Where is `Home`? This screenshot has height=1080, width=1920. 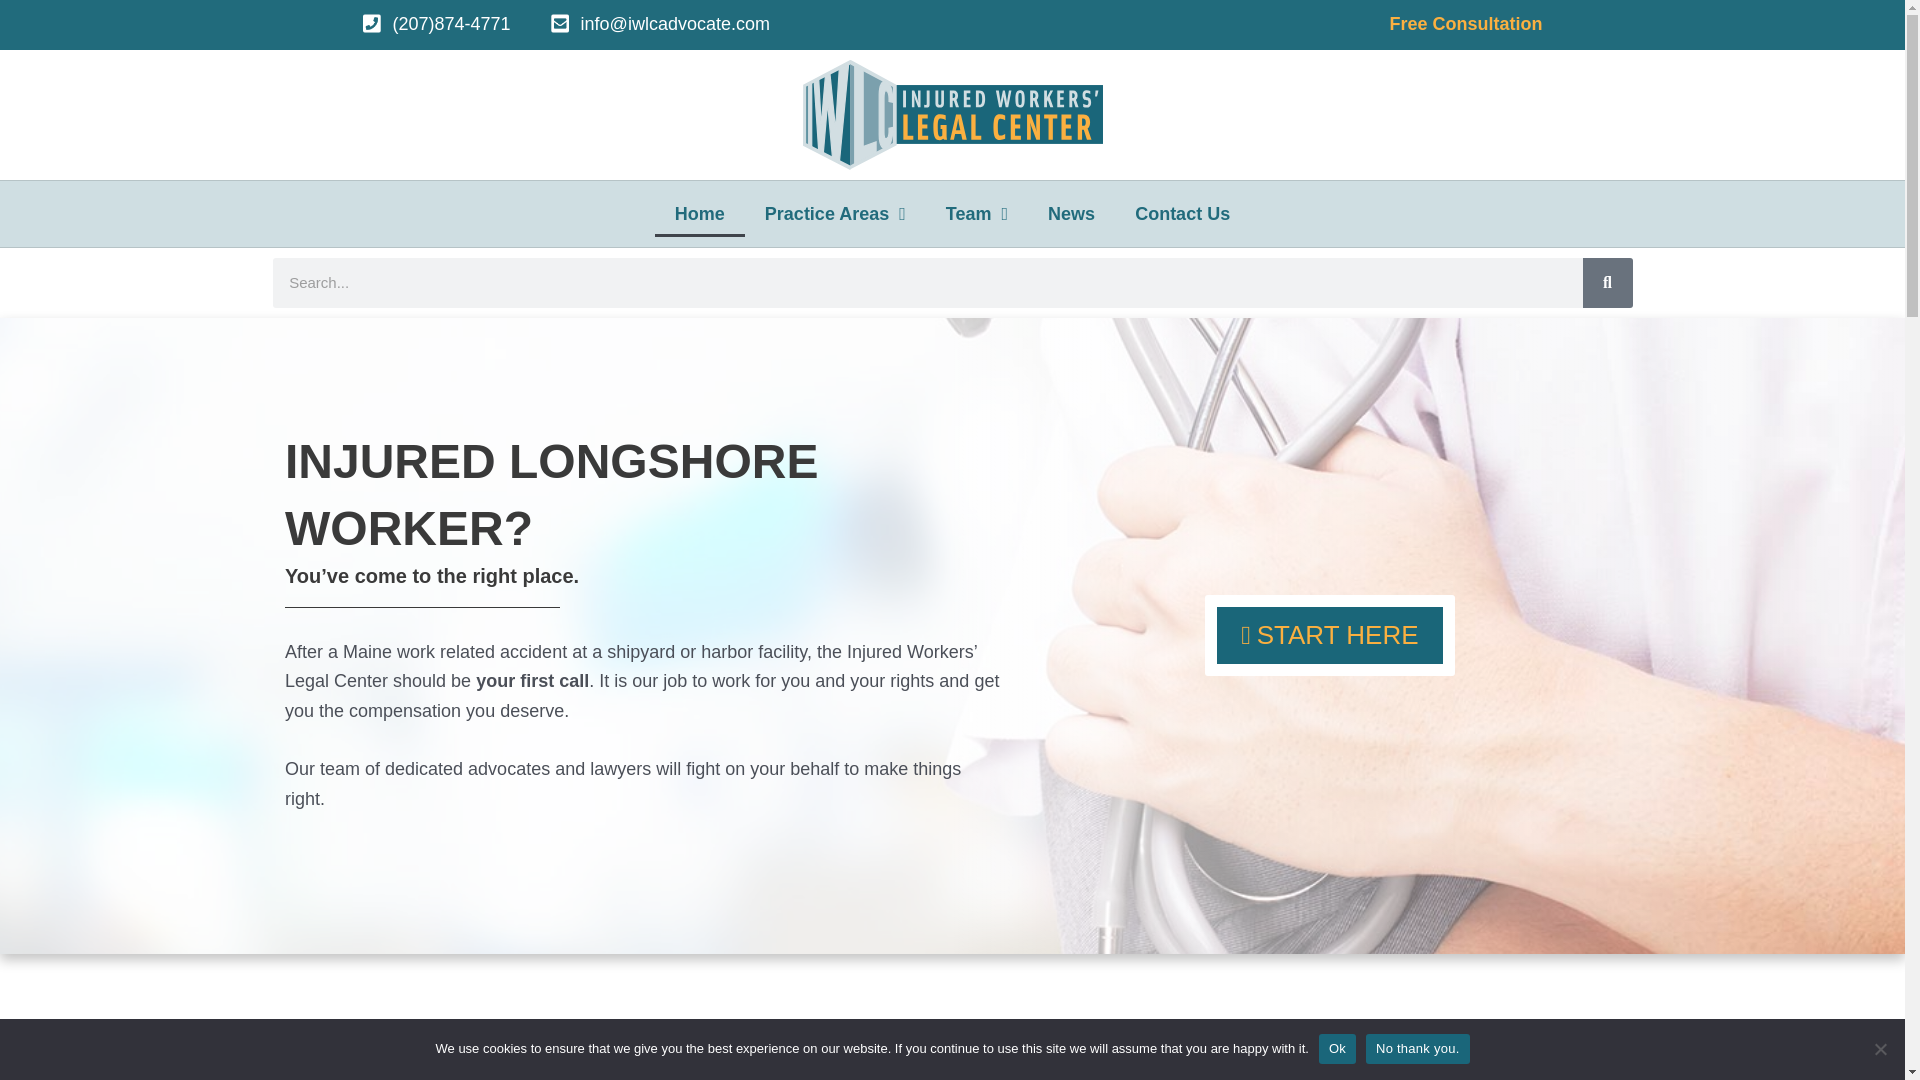
Home is located at coordinates (699, 214).